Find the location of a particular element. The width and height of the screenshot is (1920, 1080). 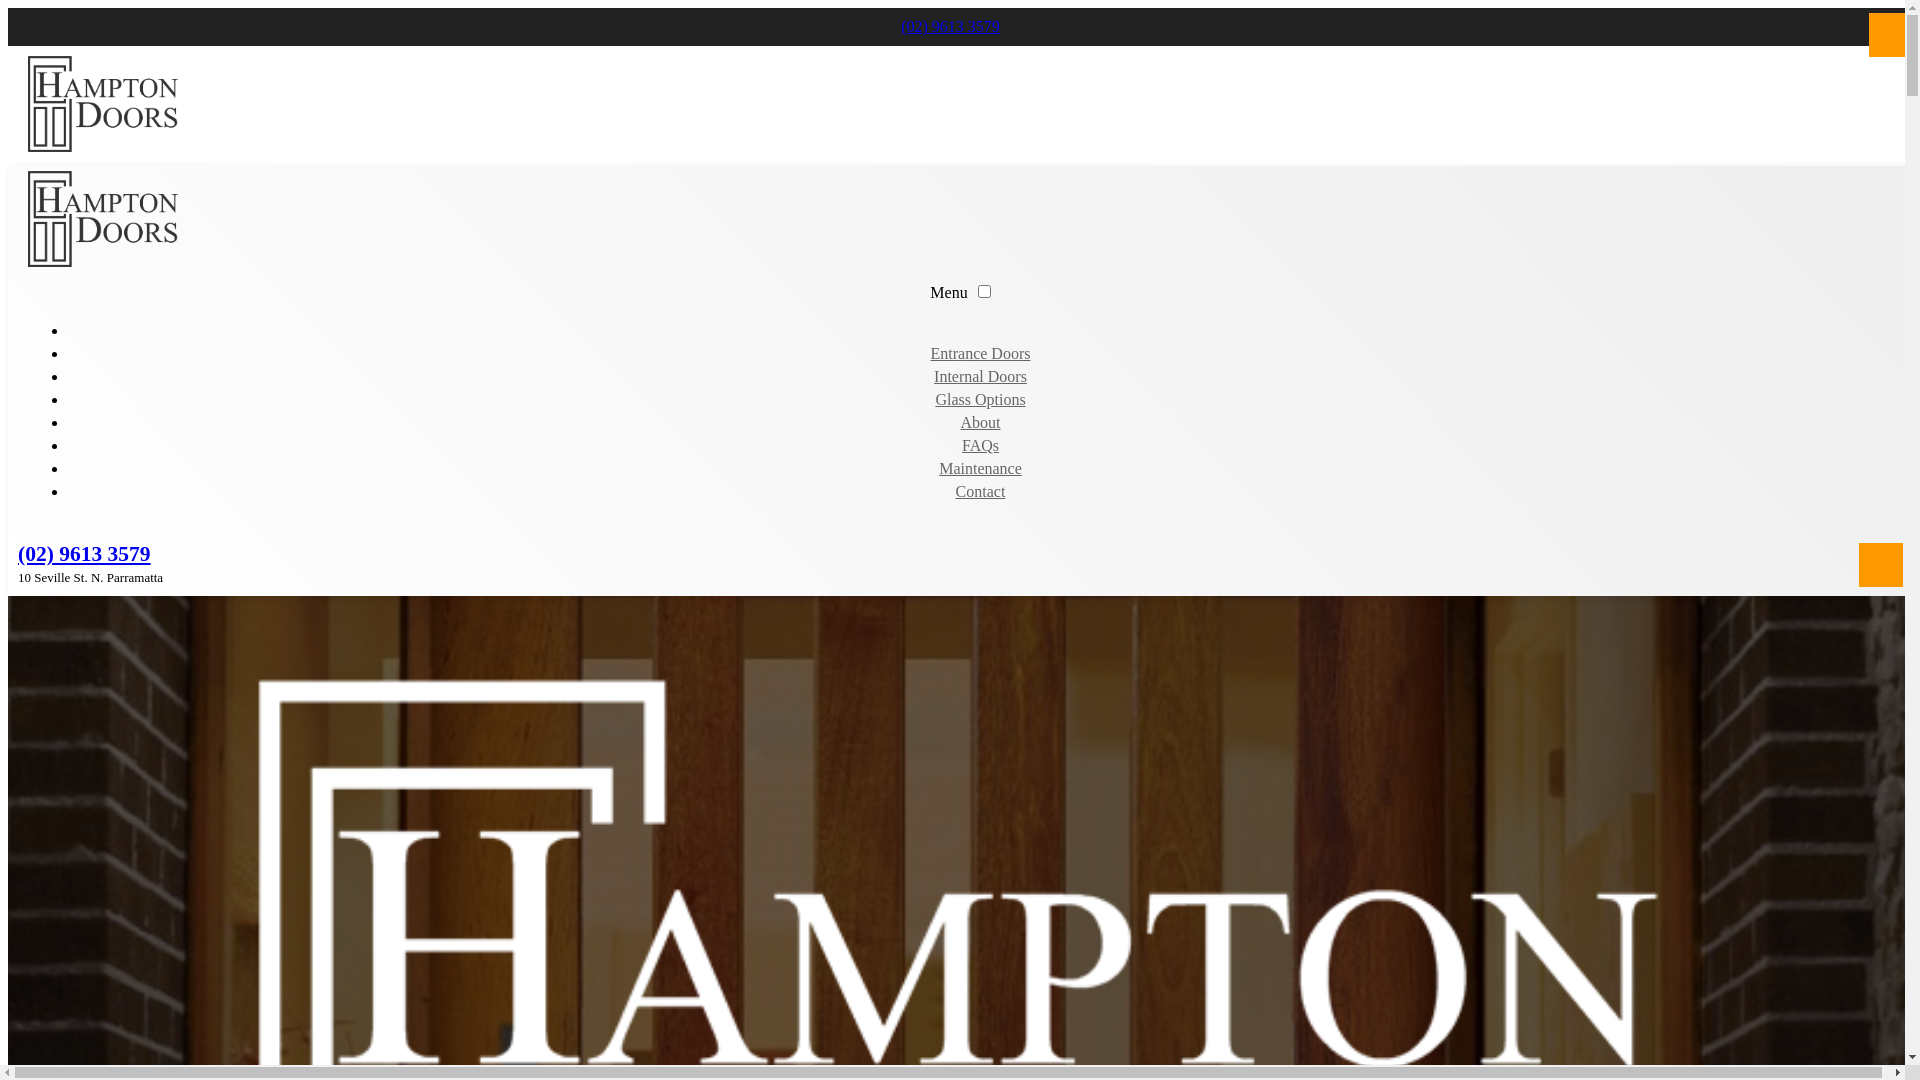

Glass Options is located at coordinates (980, 400).